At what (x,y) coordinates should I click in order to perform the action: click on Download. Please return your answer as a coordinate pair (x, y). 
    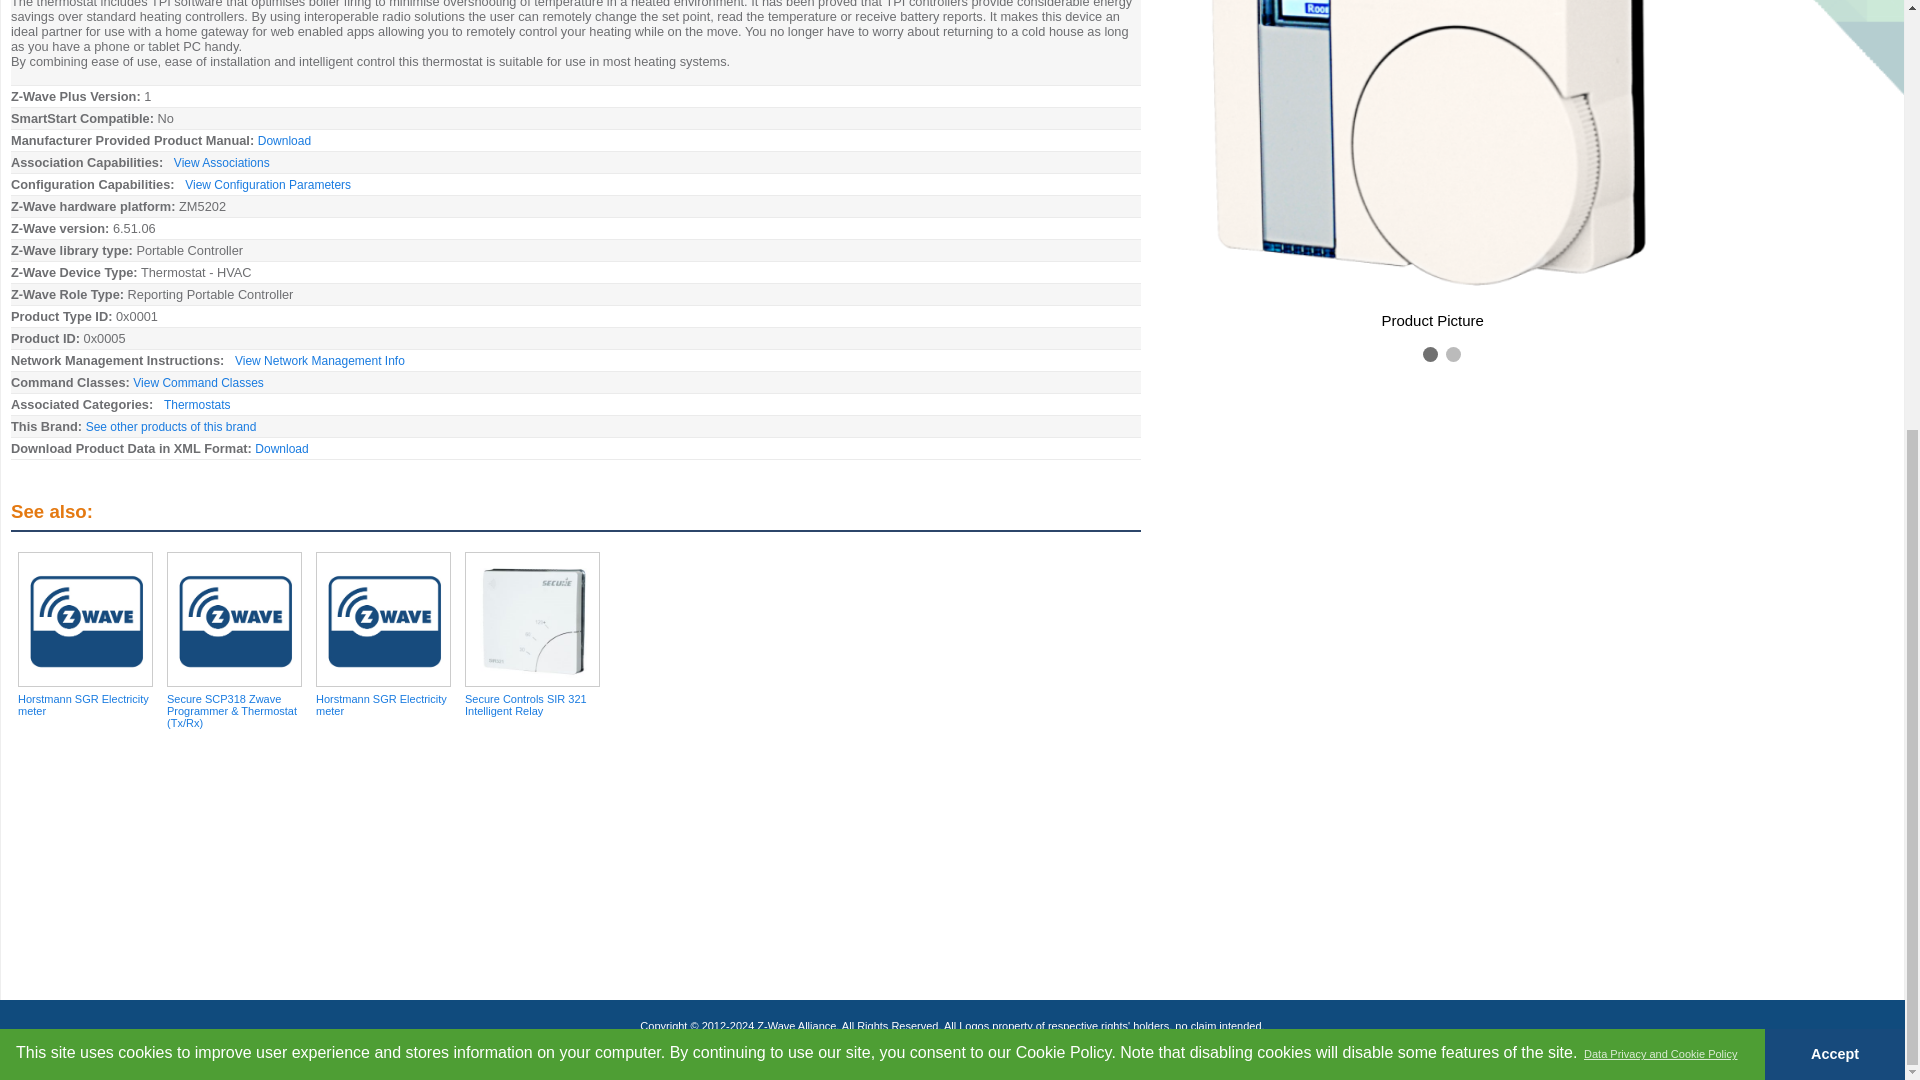
    Looking at the image, I should click on (281, 448).